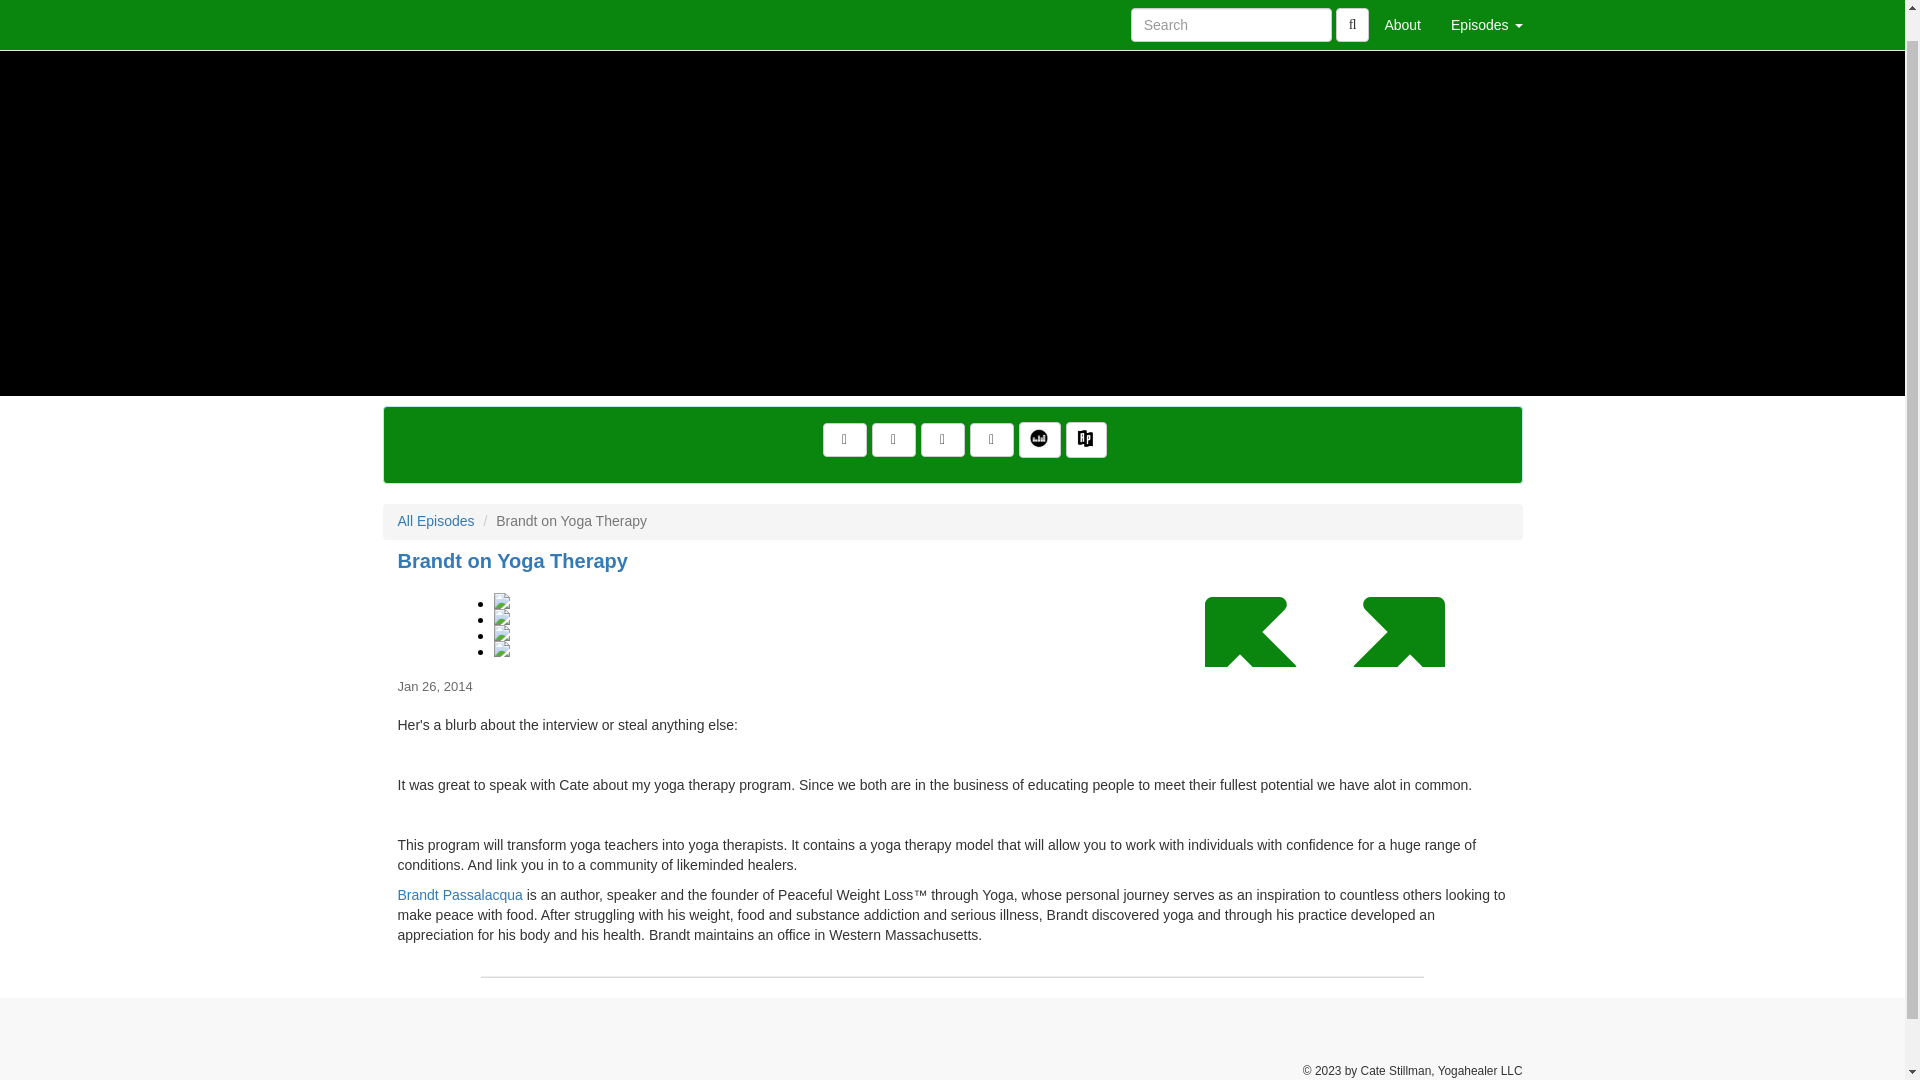  I want to click on Email This Podcast, so click(943, 440).